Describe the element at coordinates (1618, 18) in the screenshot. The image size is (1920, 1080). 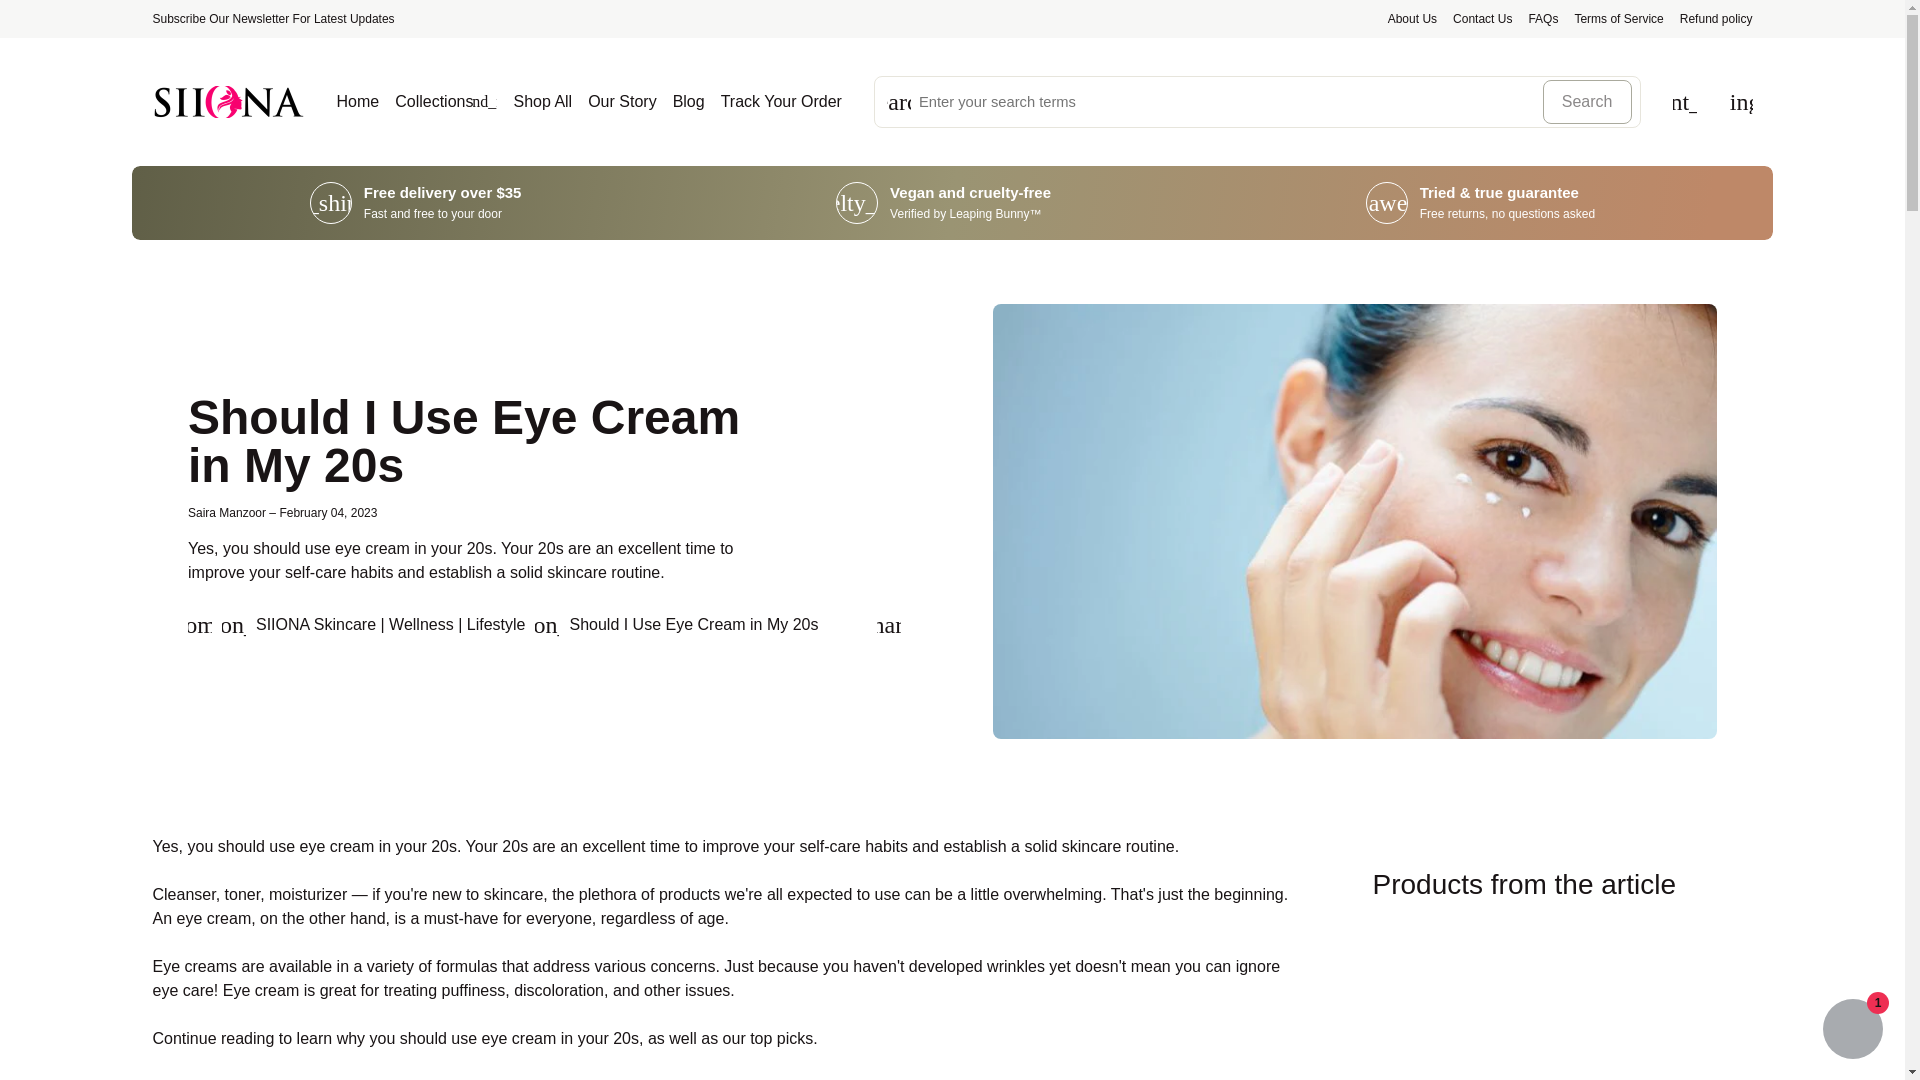
I see `Terms of Service` at that location.